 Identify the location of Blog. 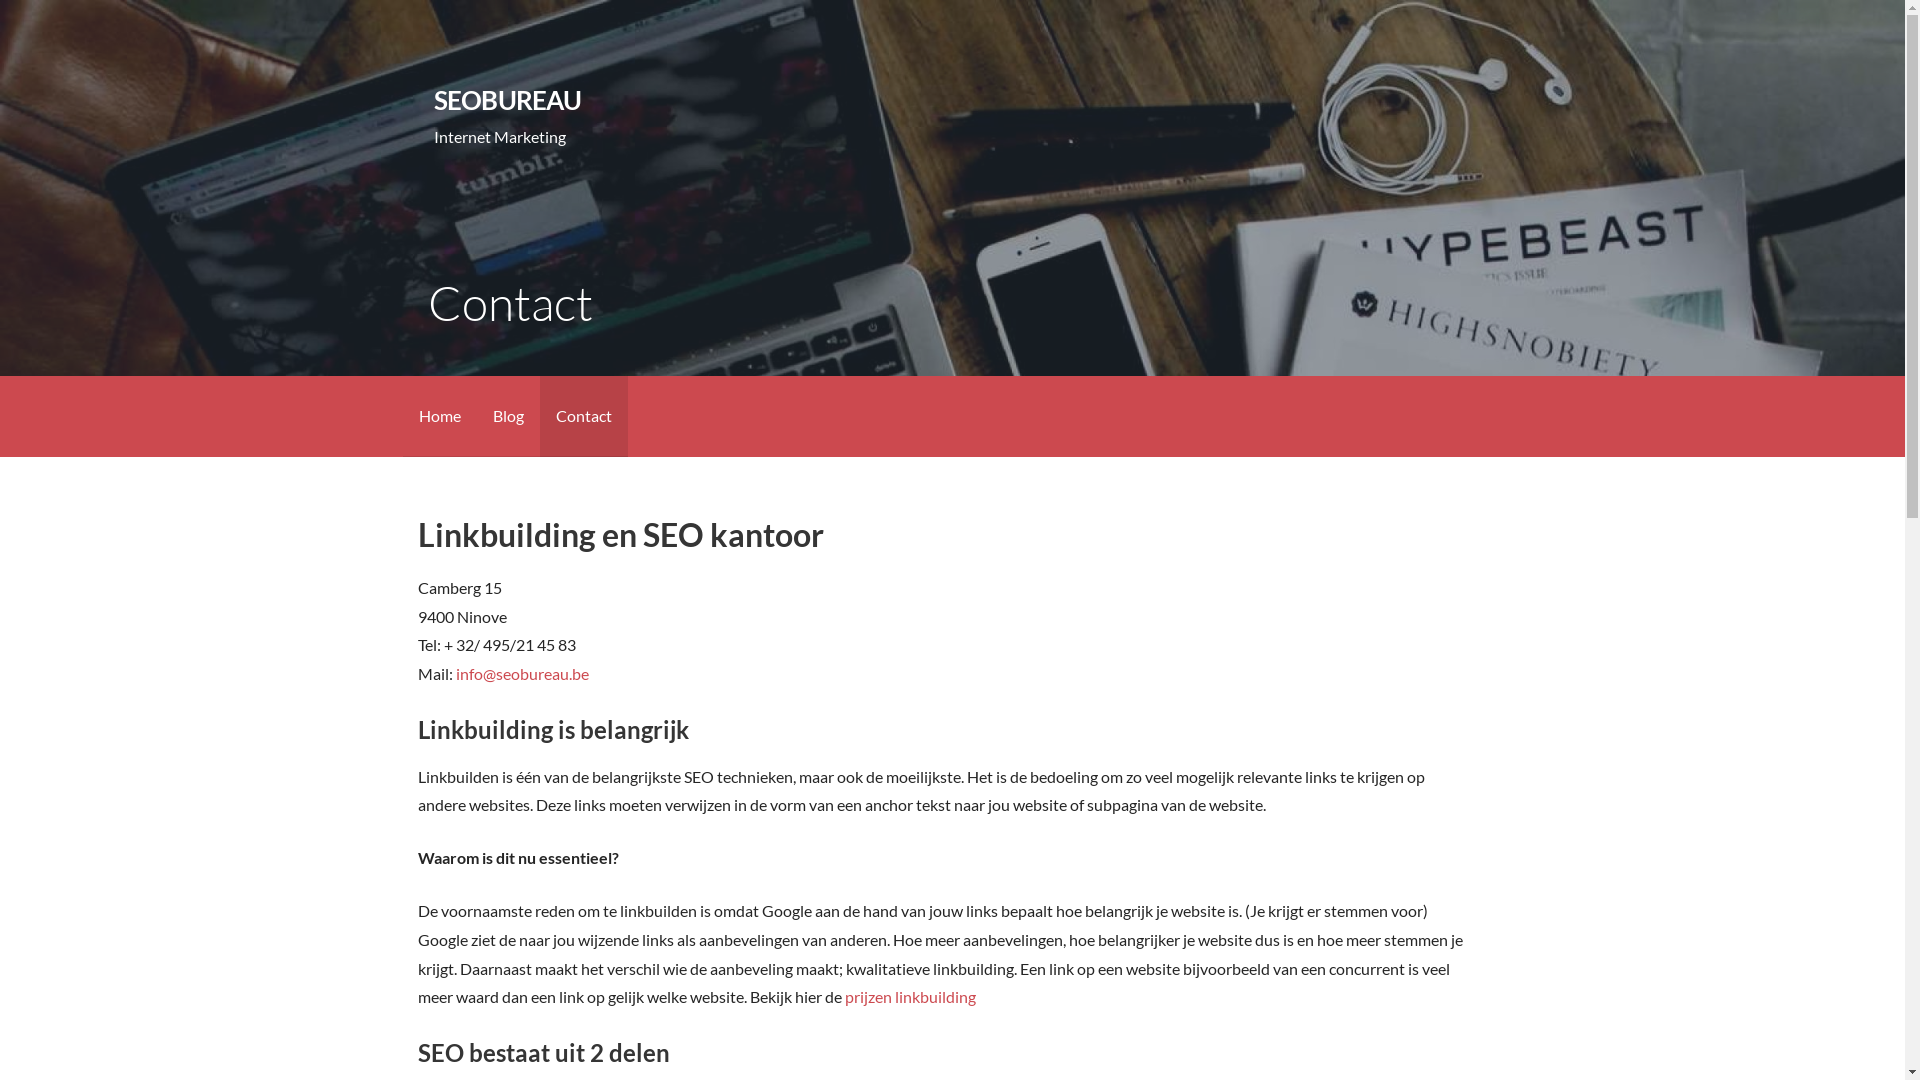
(508, 416).